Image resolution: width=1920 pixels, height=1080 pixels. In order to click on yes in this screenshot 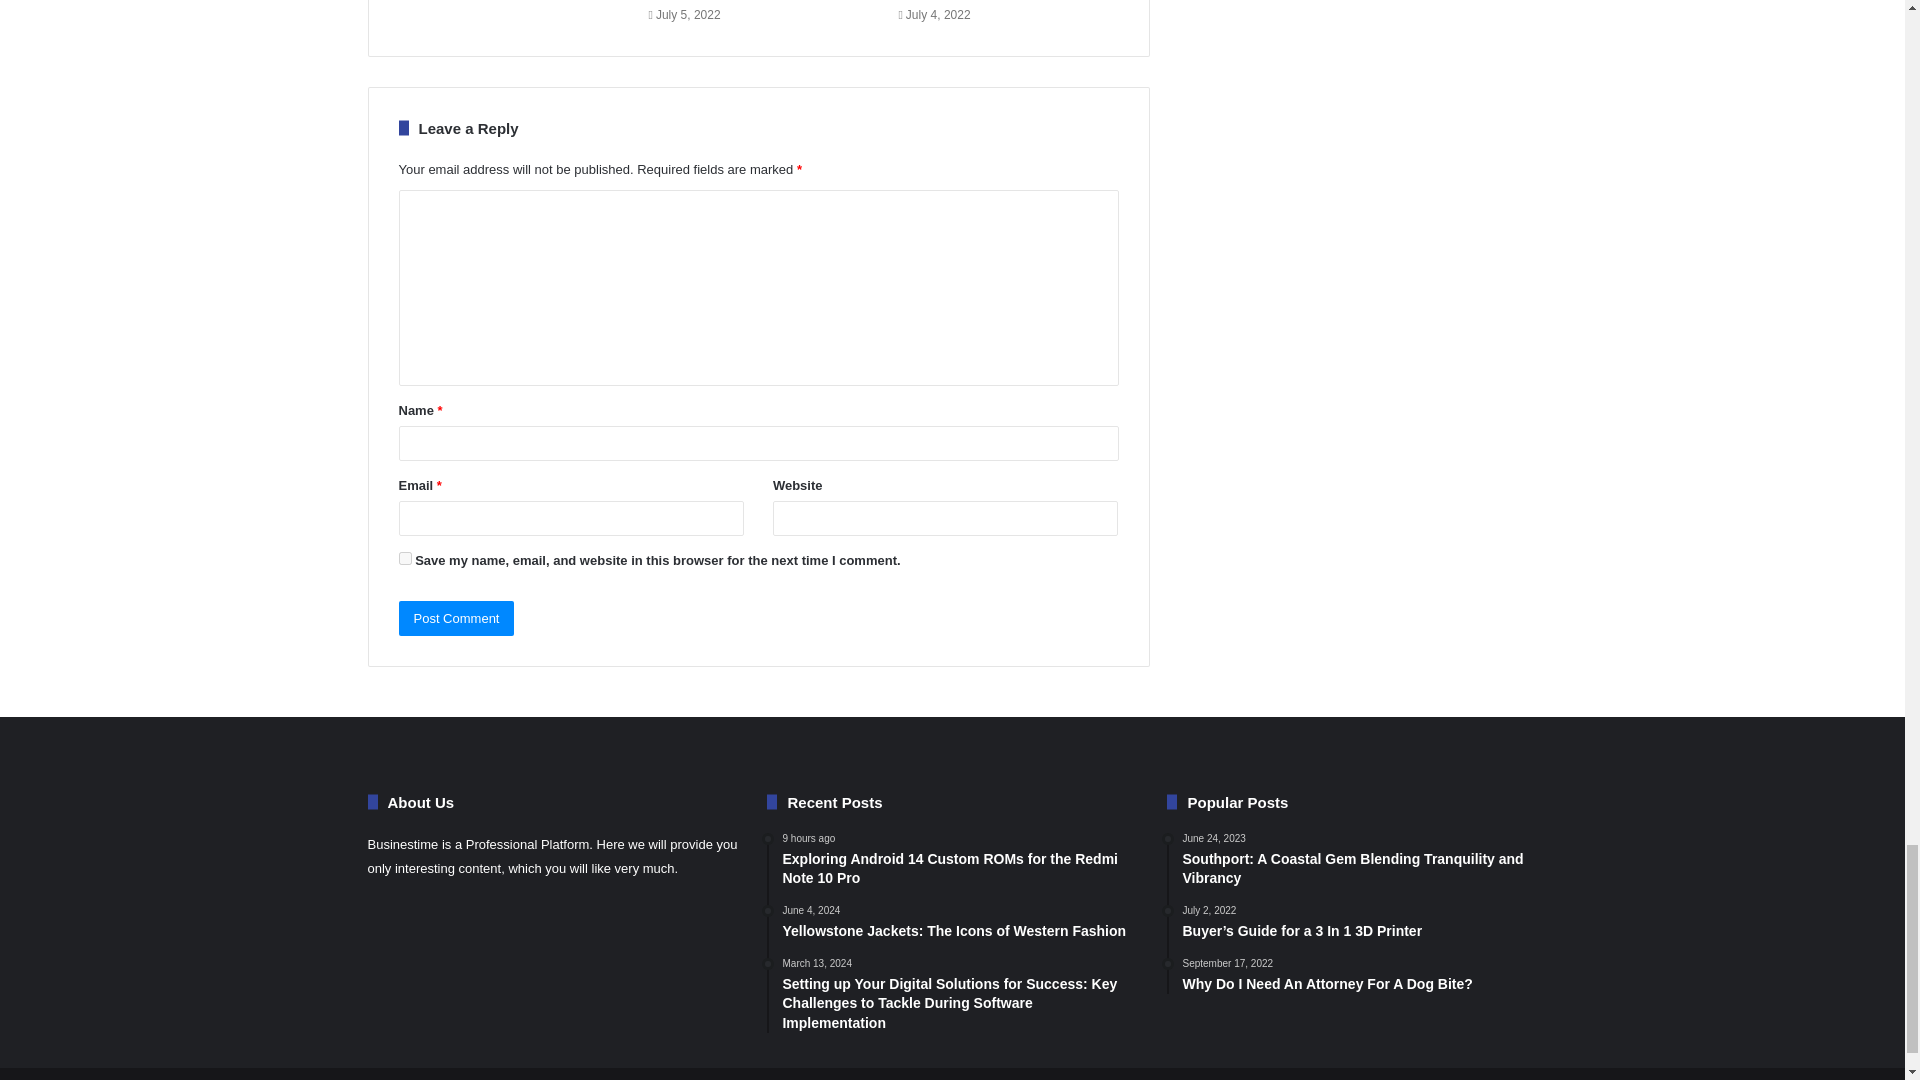, I will do `click(404, 558)`.